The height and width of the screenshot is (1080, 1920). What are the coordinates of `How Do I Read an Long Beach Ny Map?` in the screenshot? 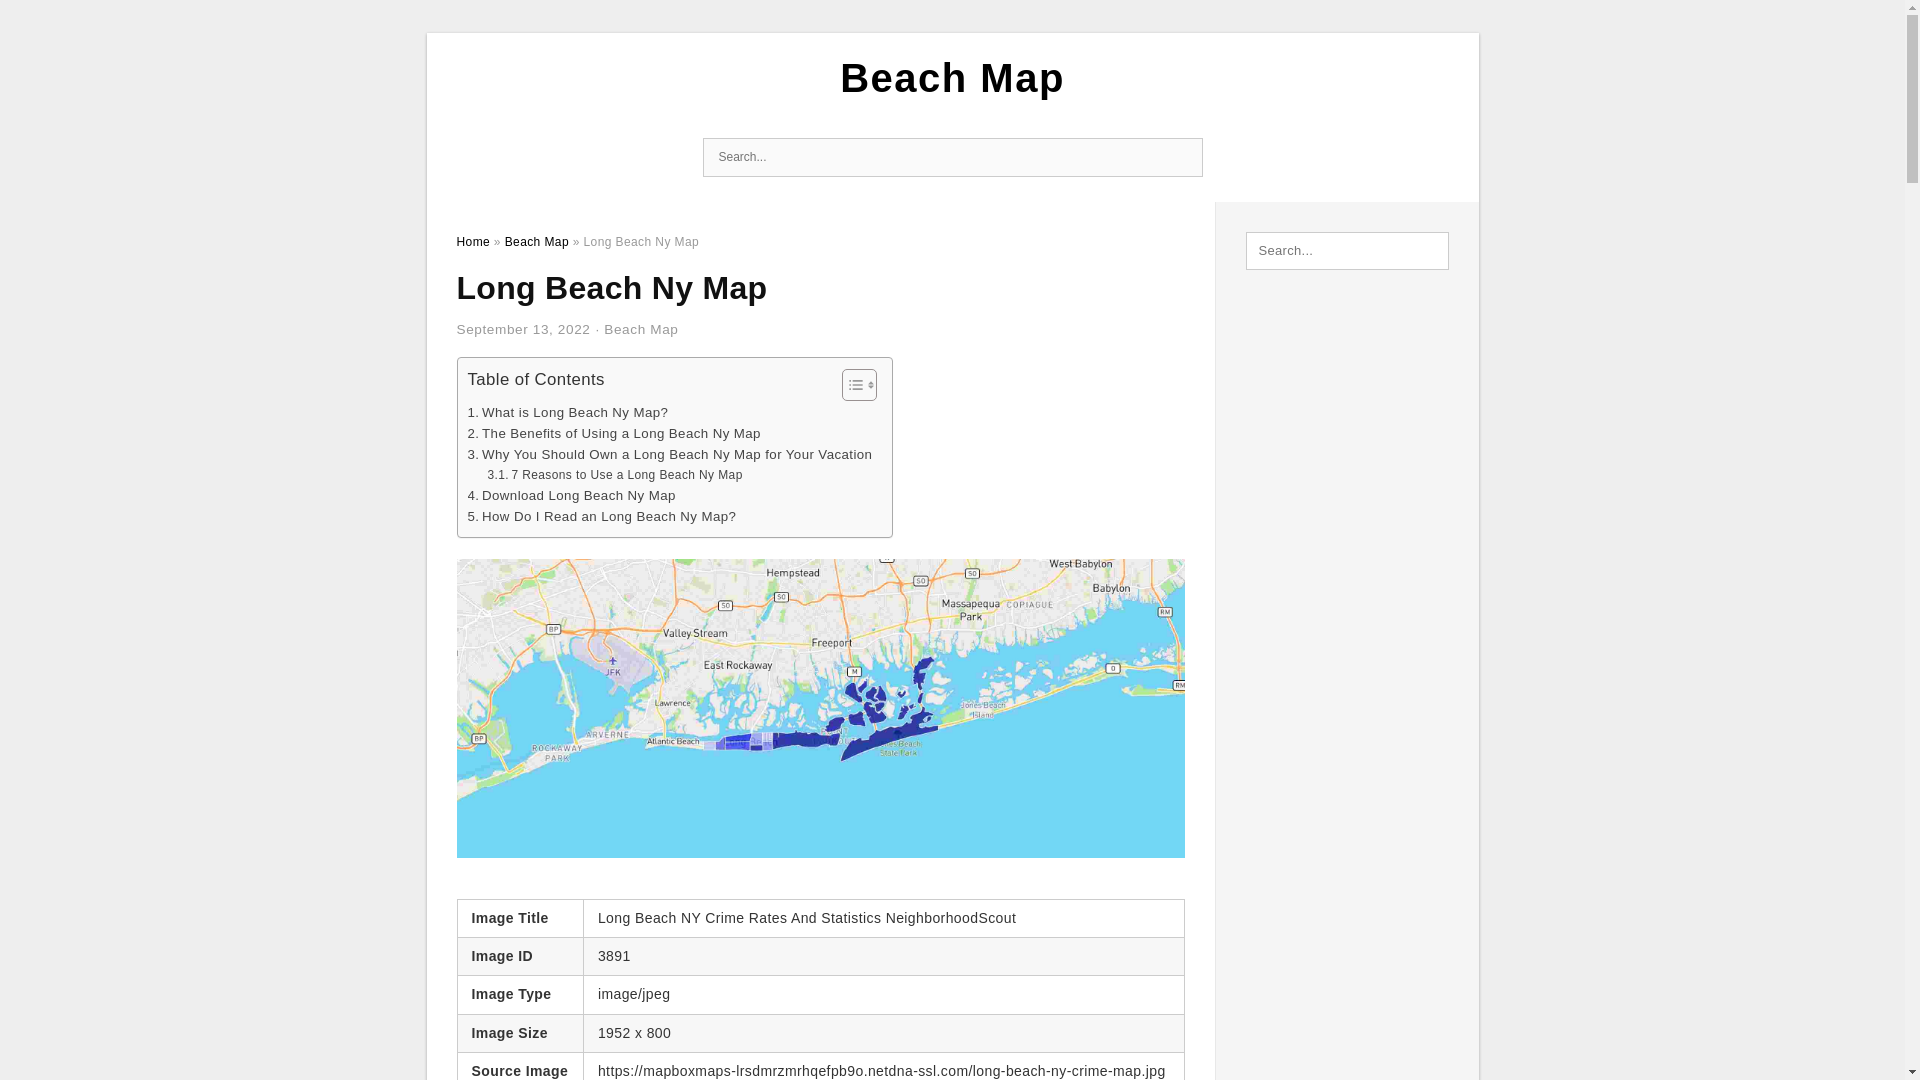 It's located at (602, 516).